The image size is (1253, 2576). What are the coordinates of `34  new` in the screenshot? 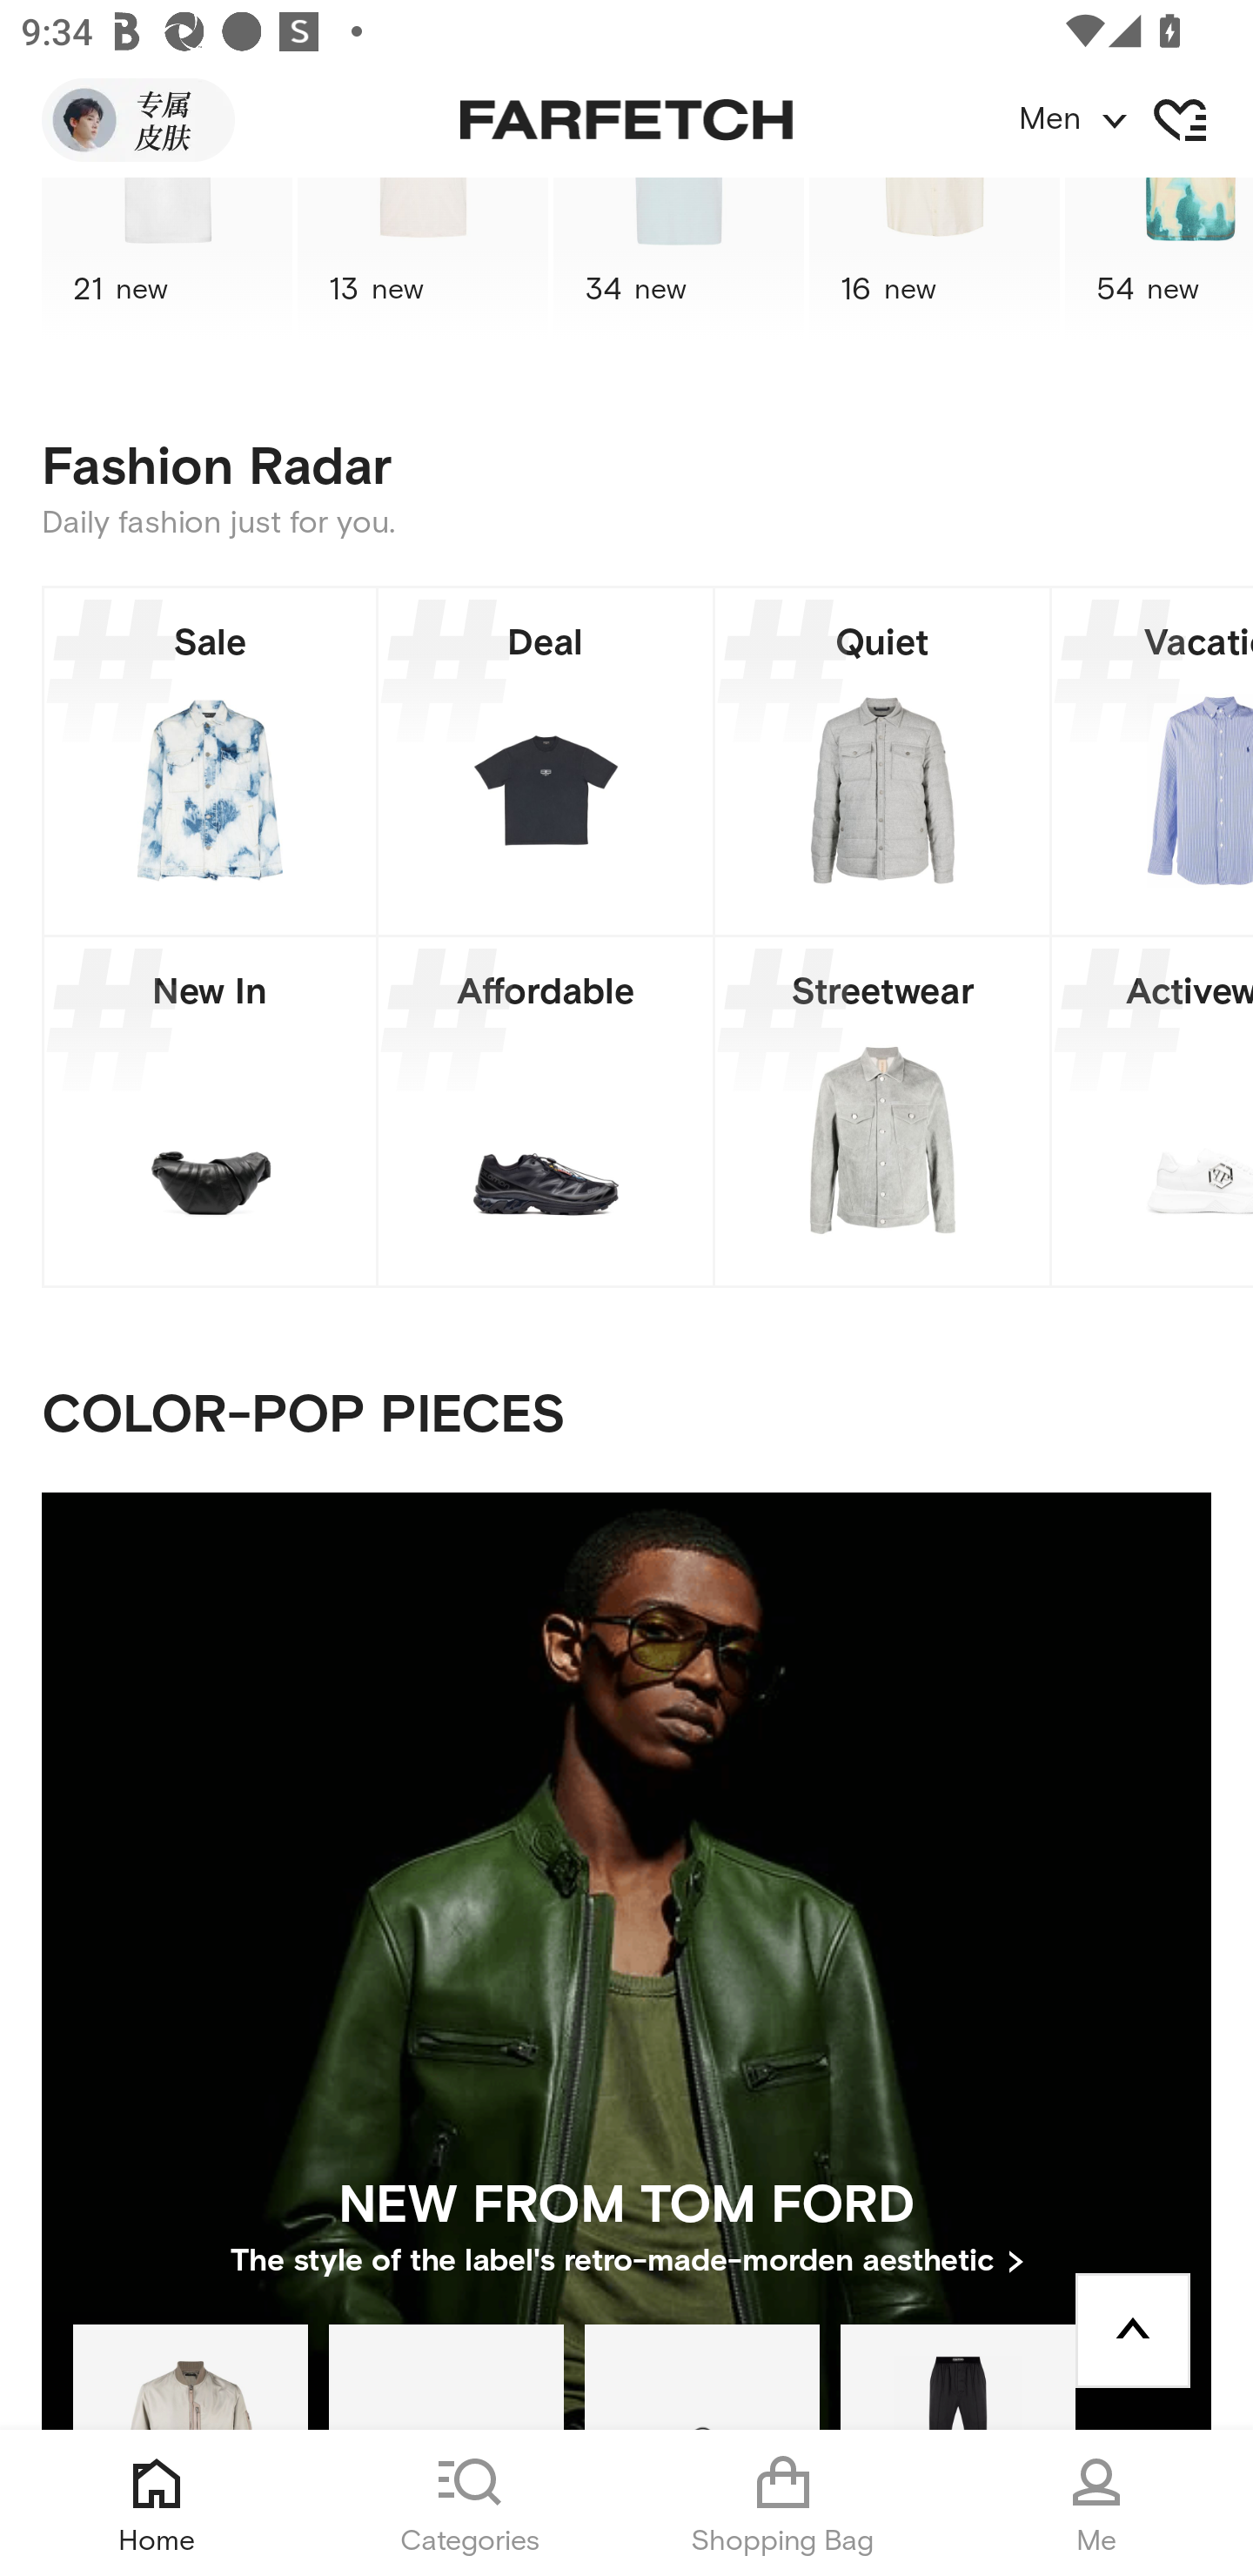 It's located at (679, 258).